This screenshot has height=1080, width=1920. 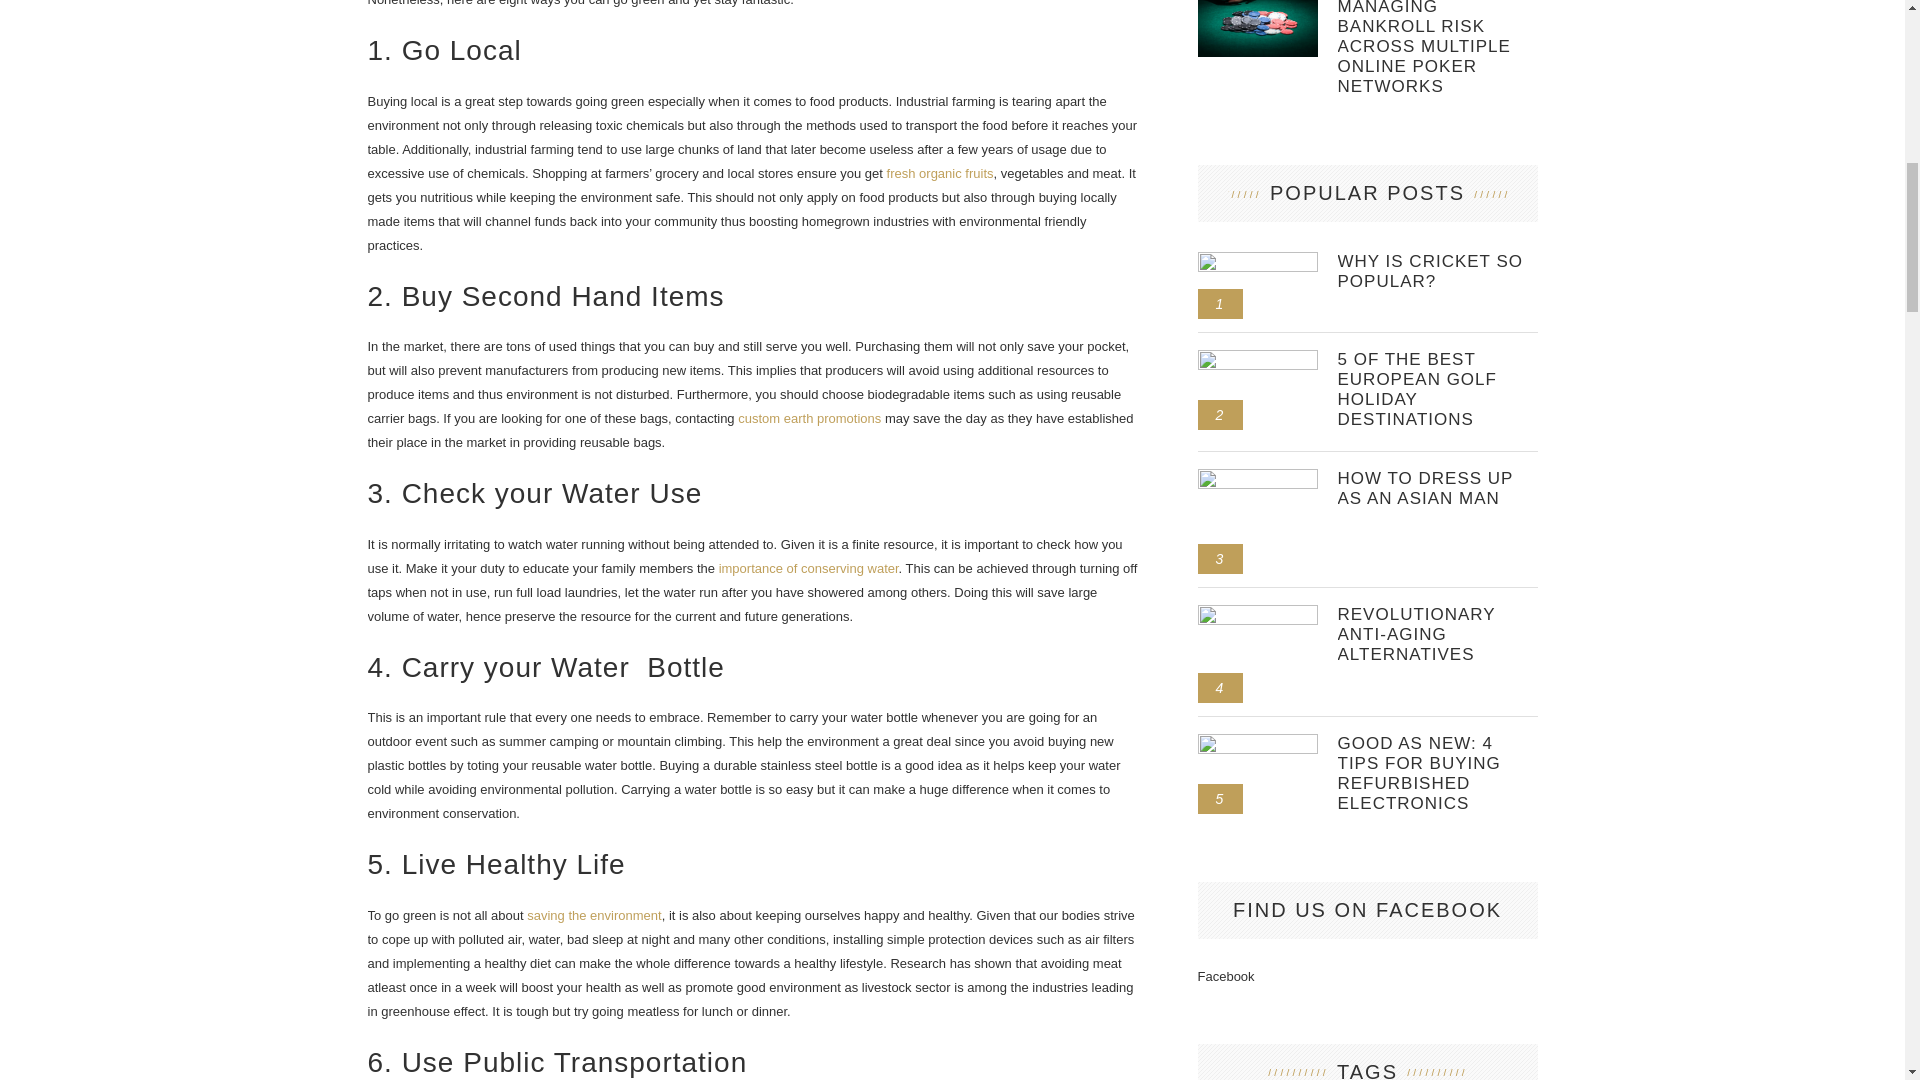 I want to click on How to dress up as an Asian man, so click(x=1258, y=476).